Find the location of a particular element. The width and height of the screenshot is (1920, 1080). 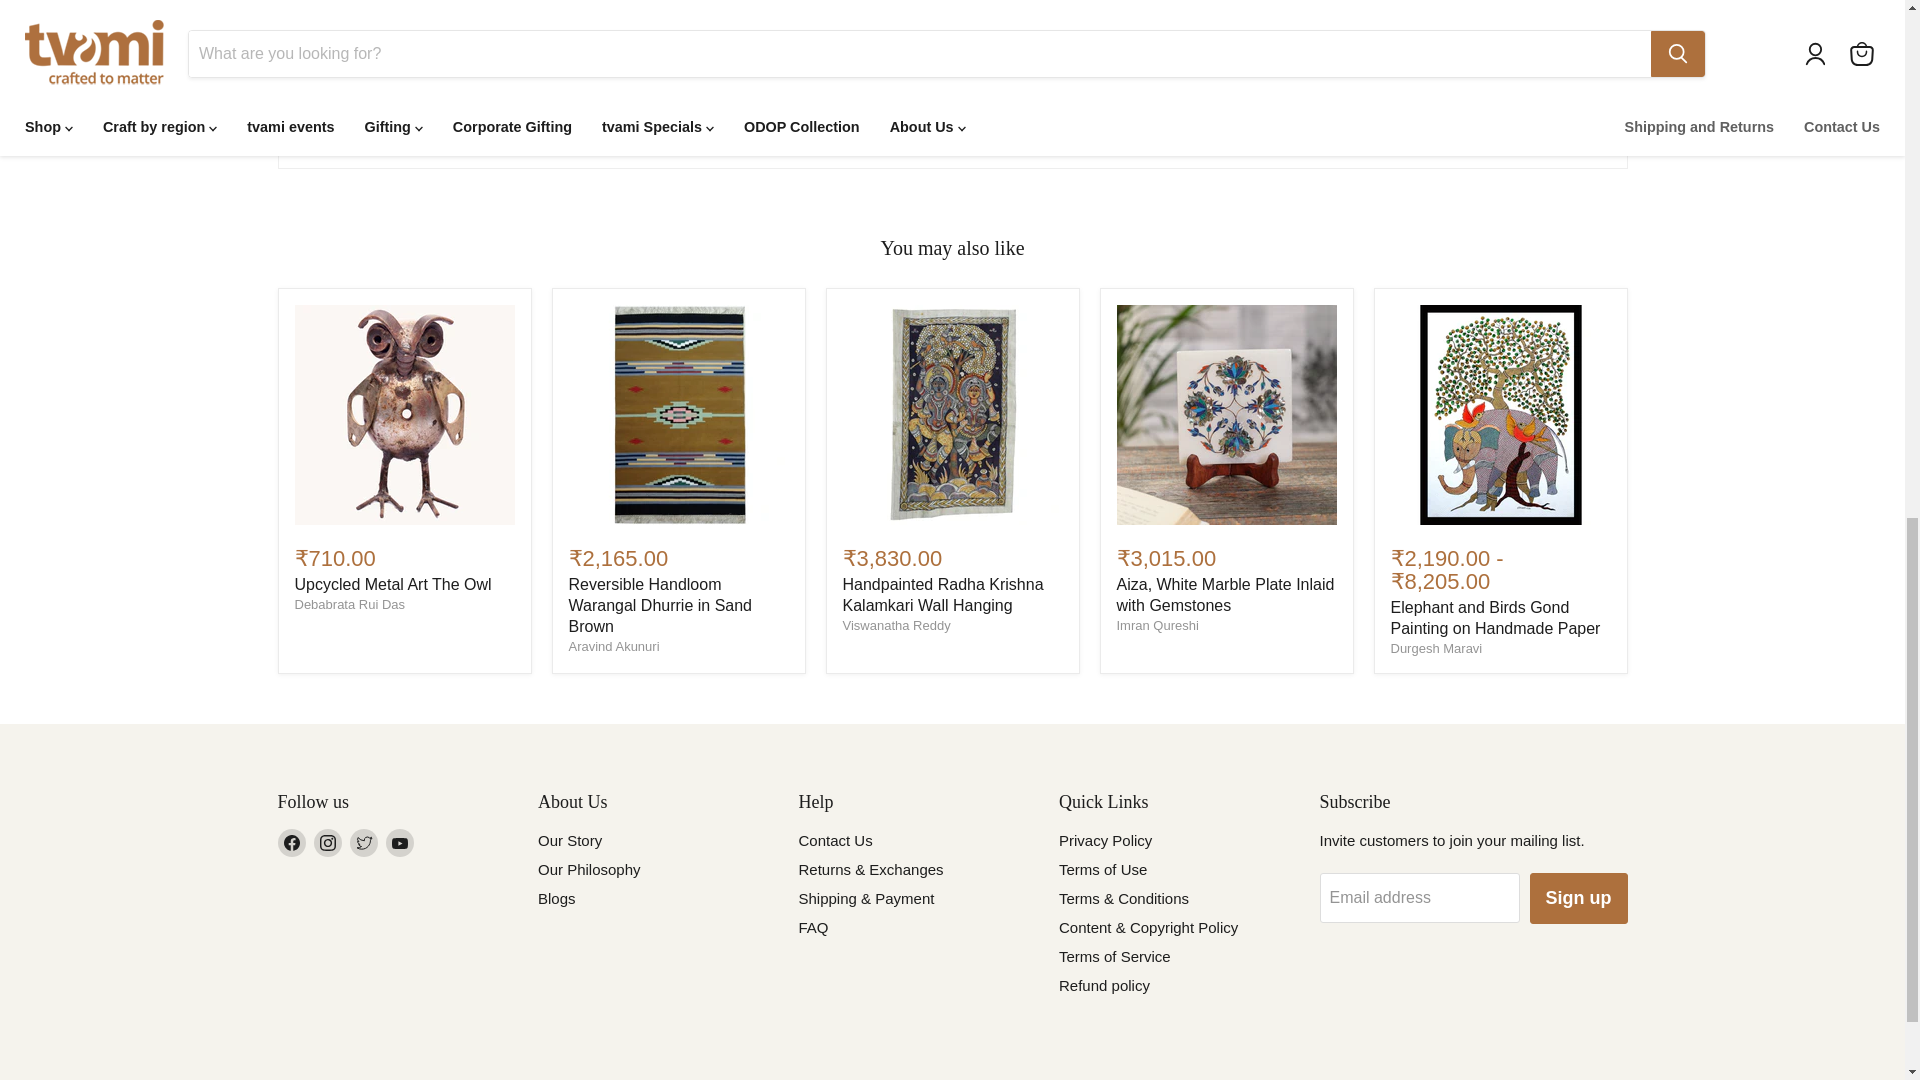

Instagram is located at coordinates (328, 843).